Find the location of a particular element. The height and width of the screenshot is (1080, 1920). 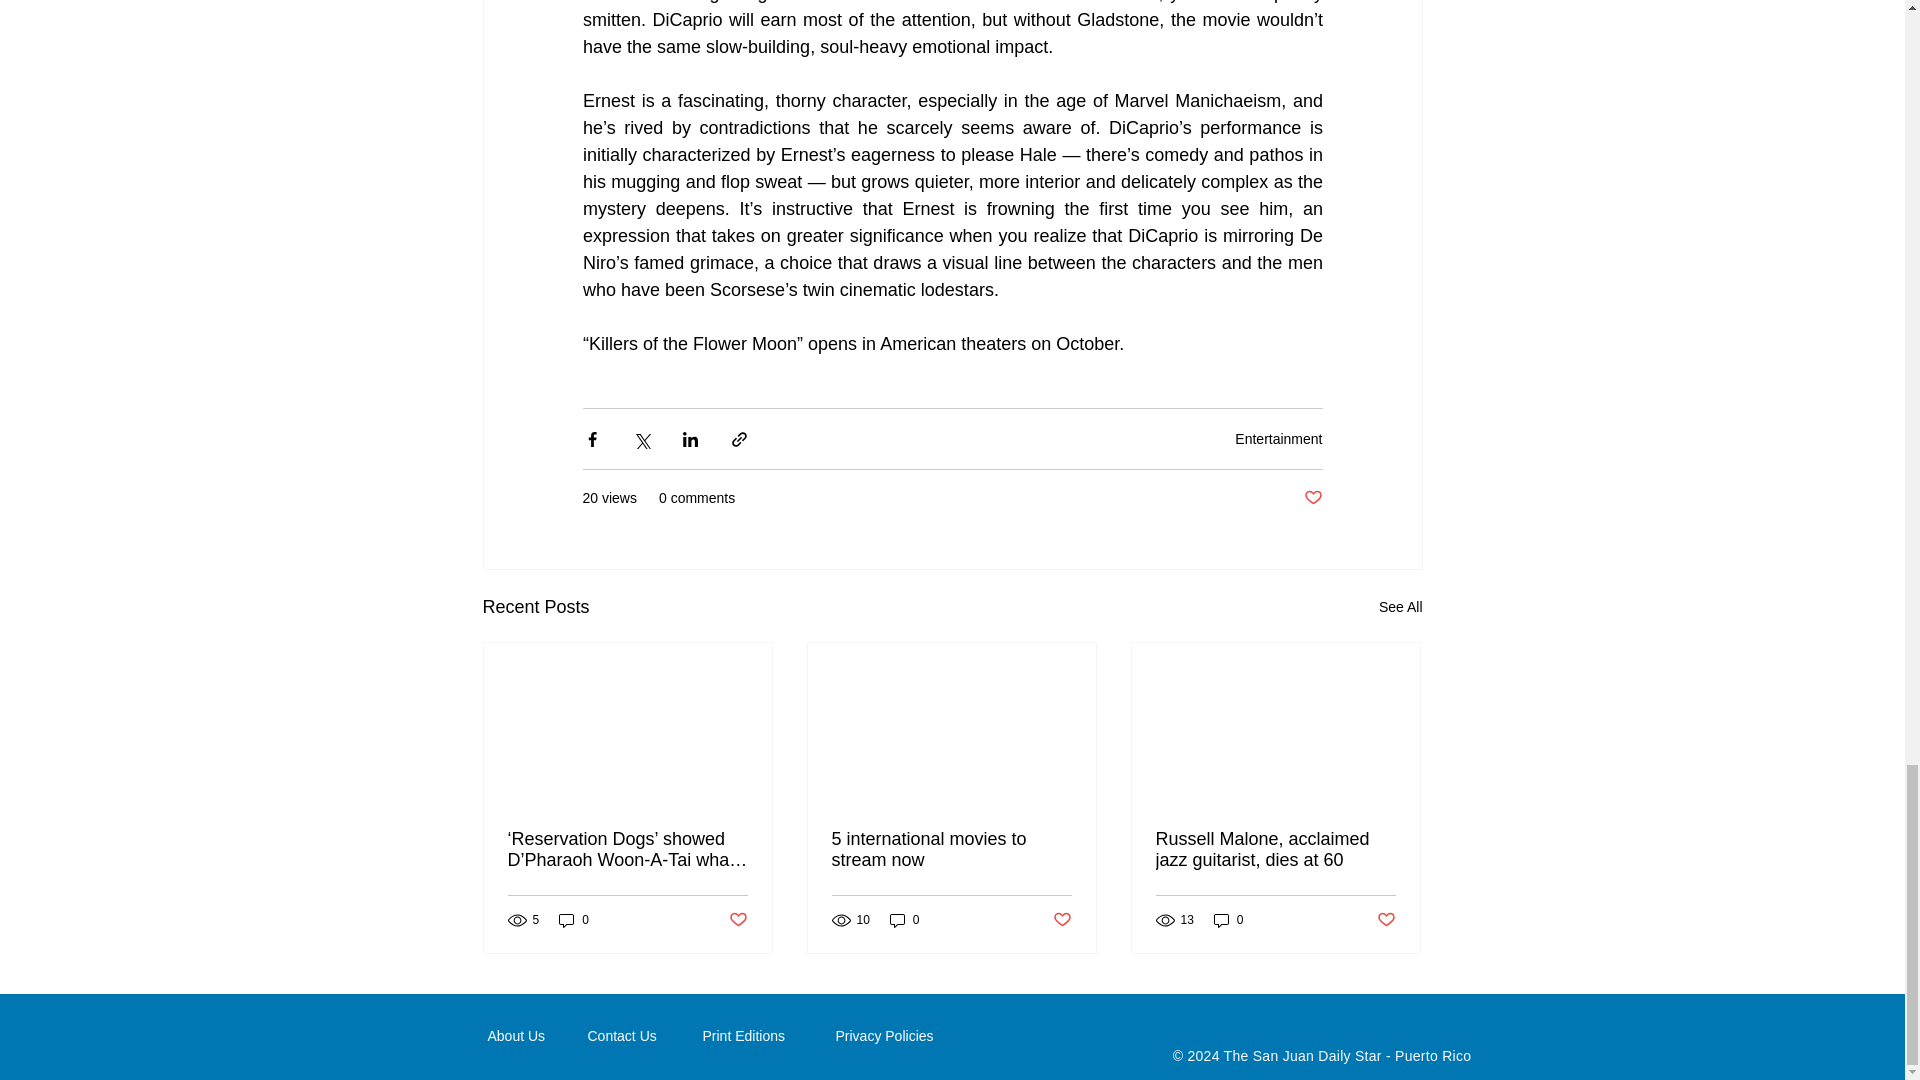

See All is located at coordinates (1400, 607).